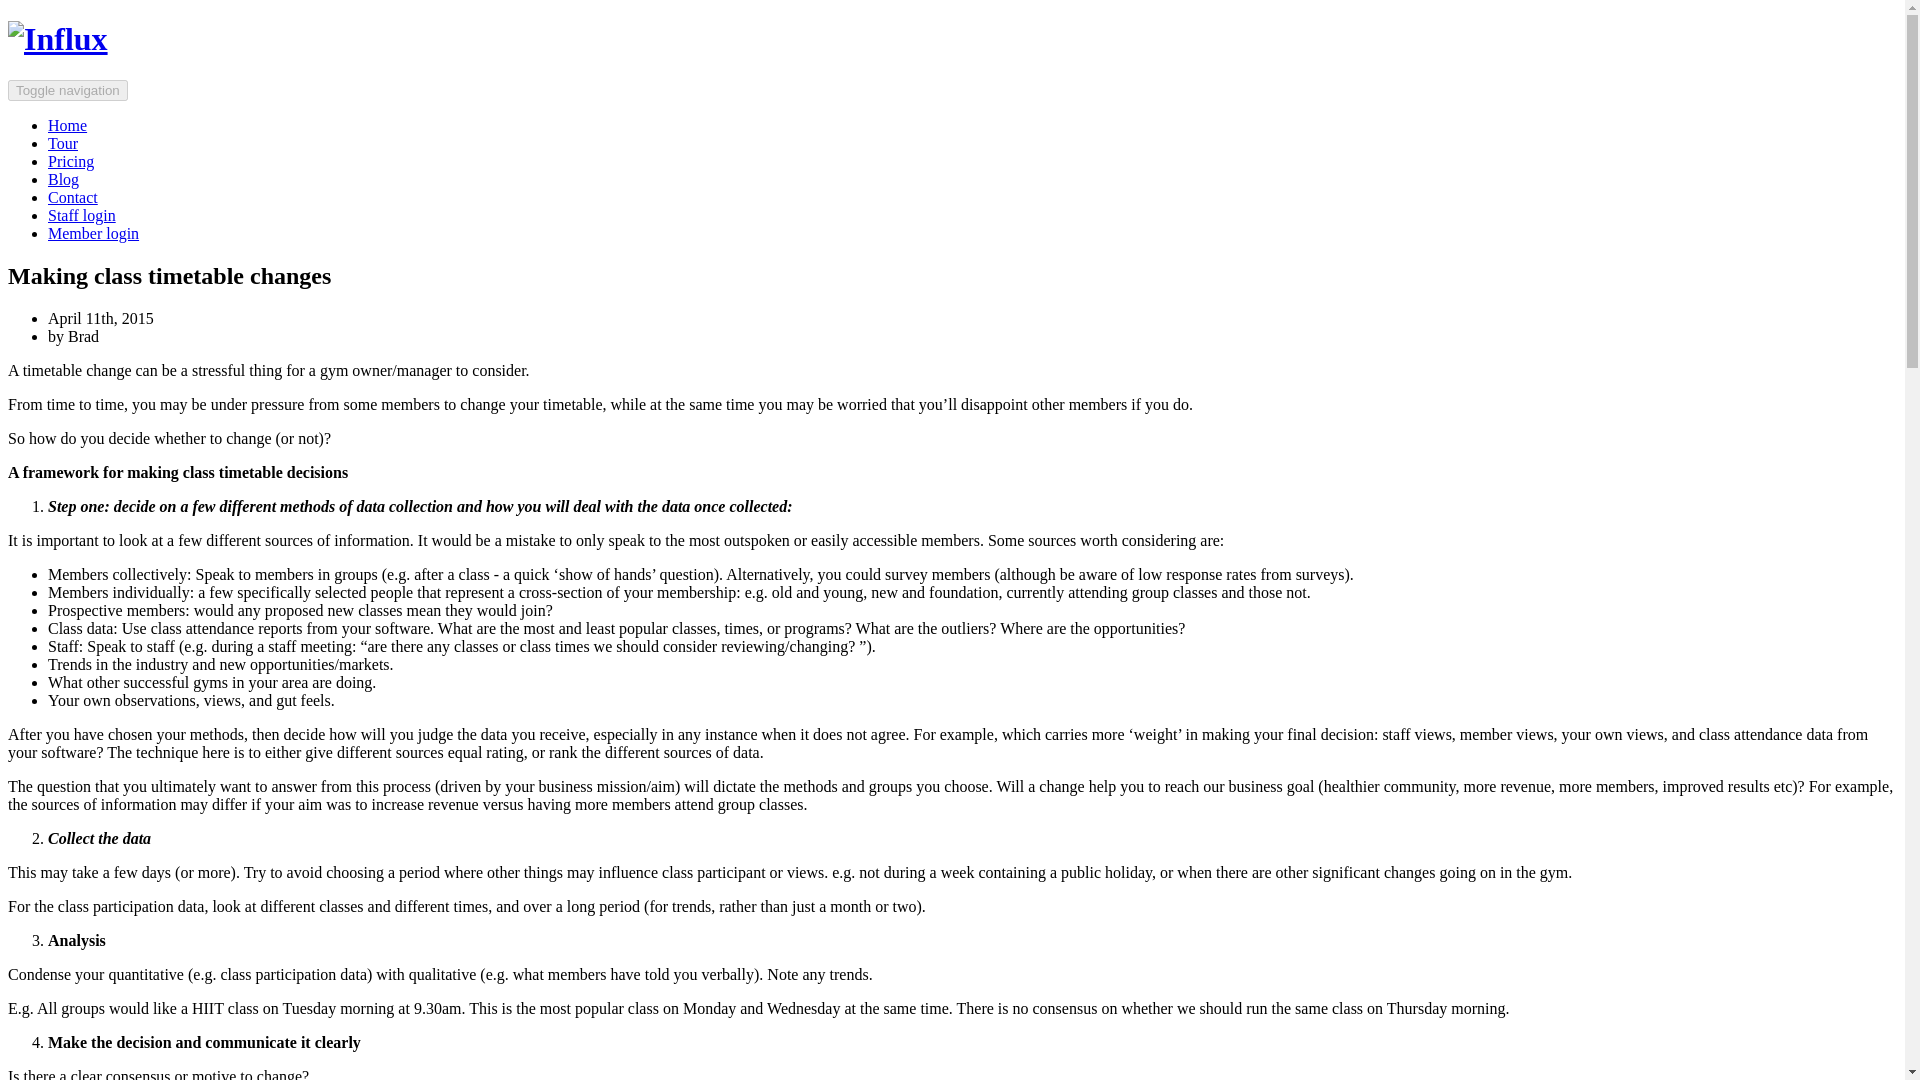 The height and width of the screenshot is (1080, 1920). Describe the element at coordinates (67, 124) in the screenshot. I see `Home` at that location.